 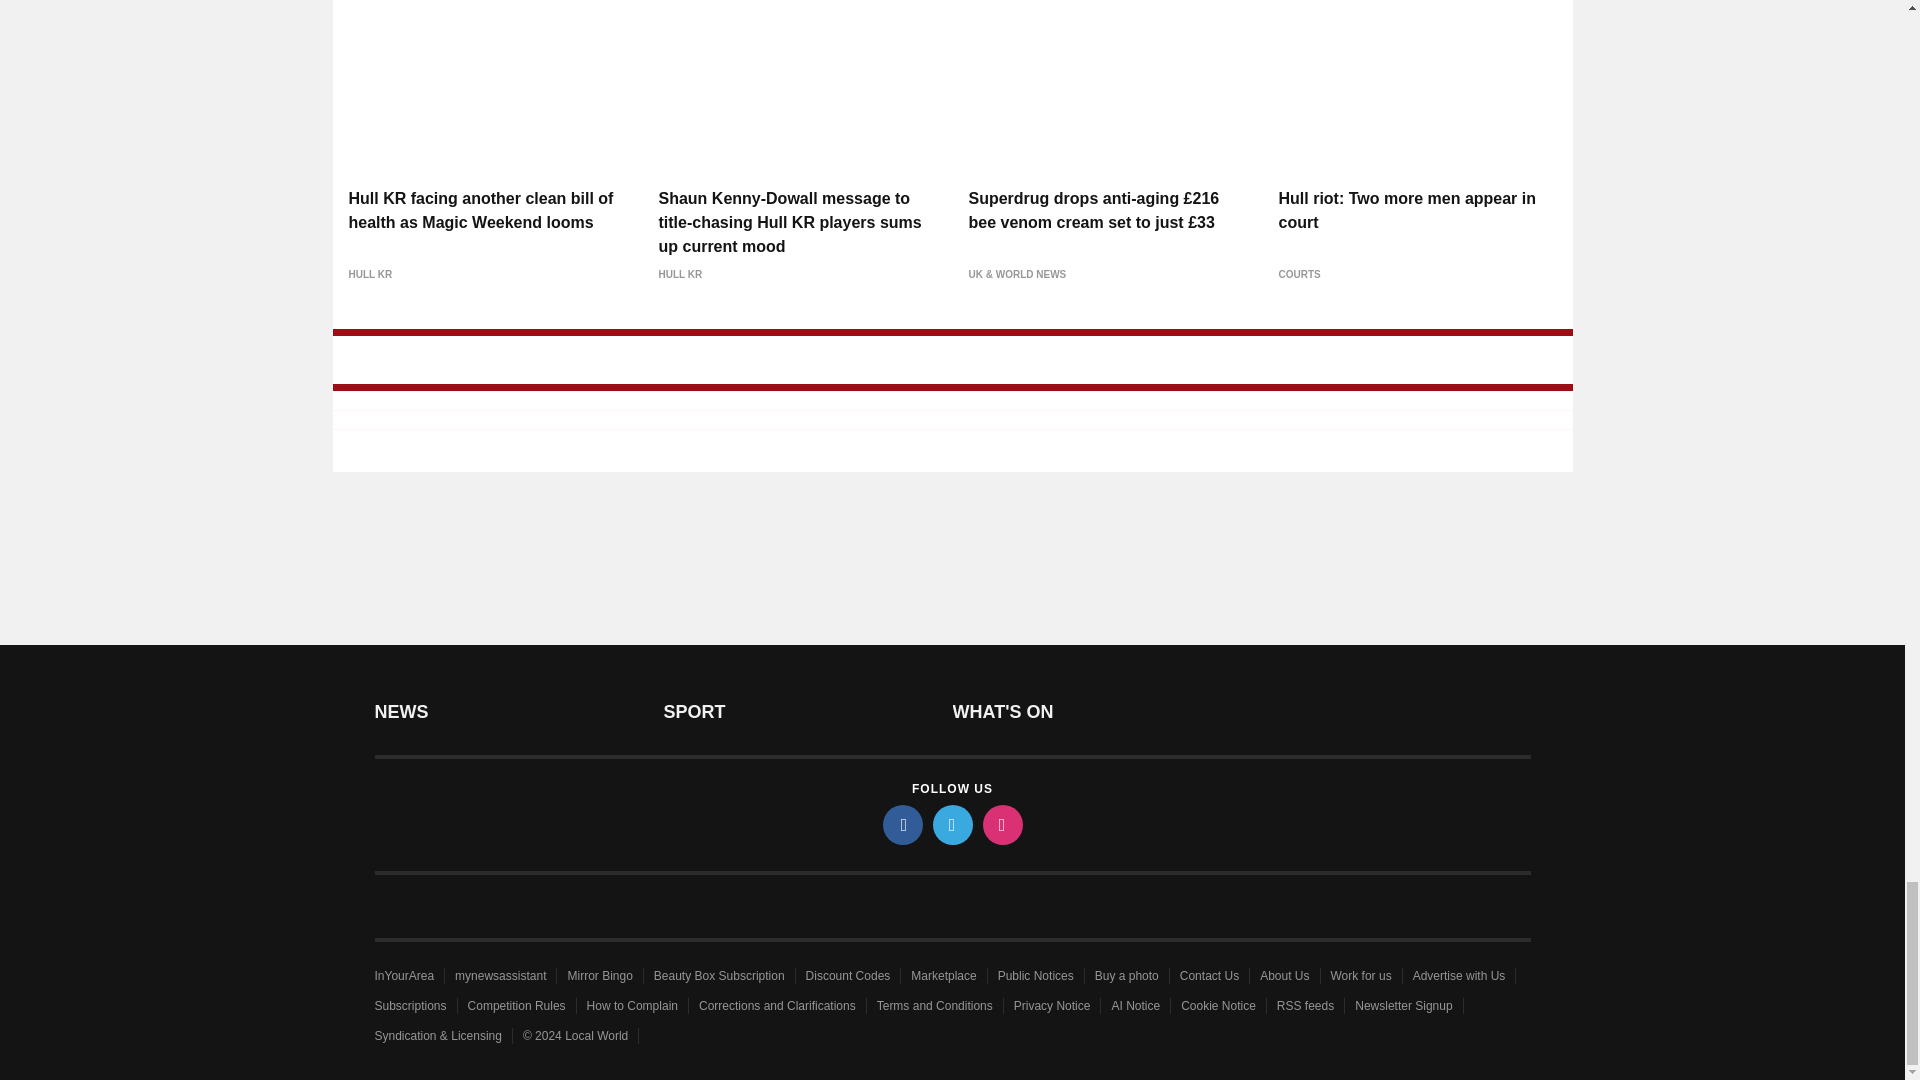 I want to click on facebook, so click(x=901, y=824).